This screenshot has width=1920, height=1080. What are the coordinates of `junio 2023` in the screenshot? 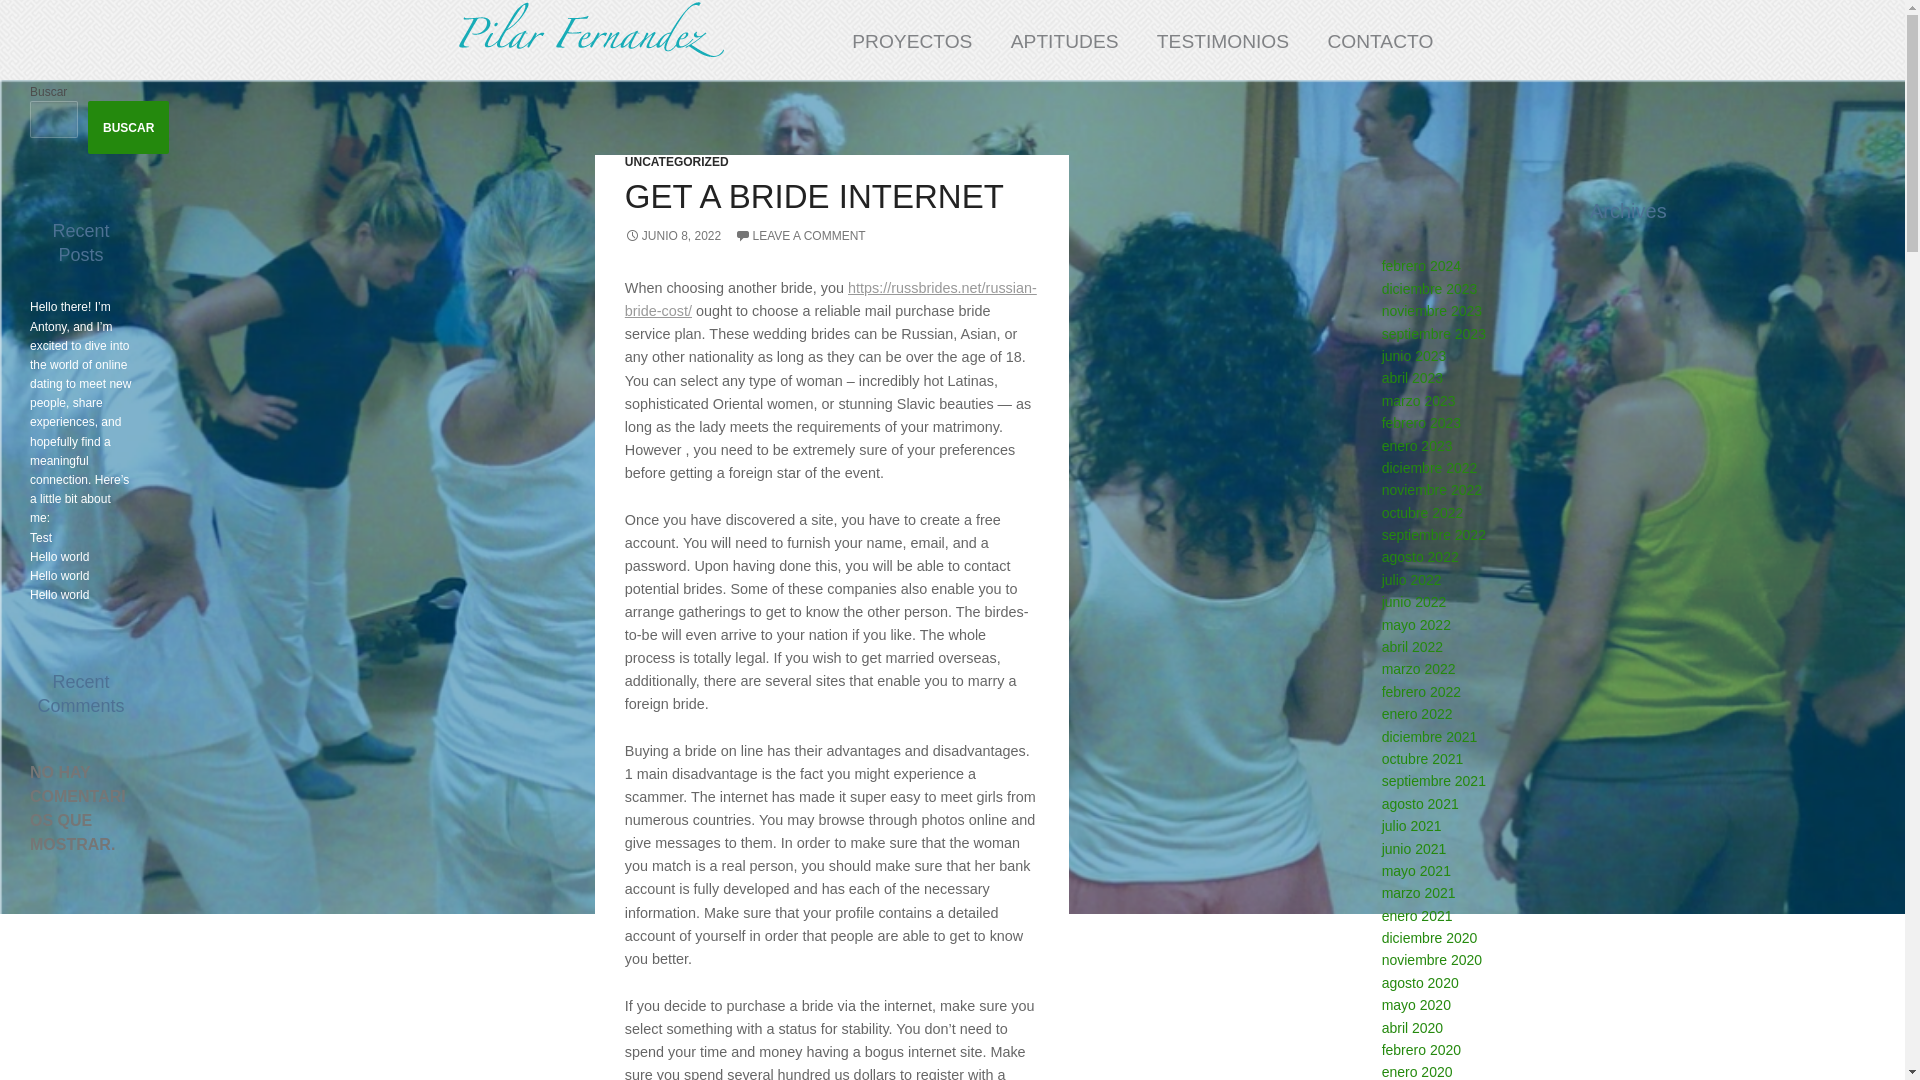 It's located at (1414, 355).